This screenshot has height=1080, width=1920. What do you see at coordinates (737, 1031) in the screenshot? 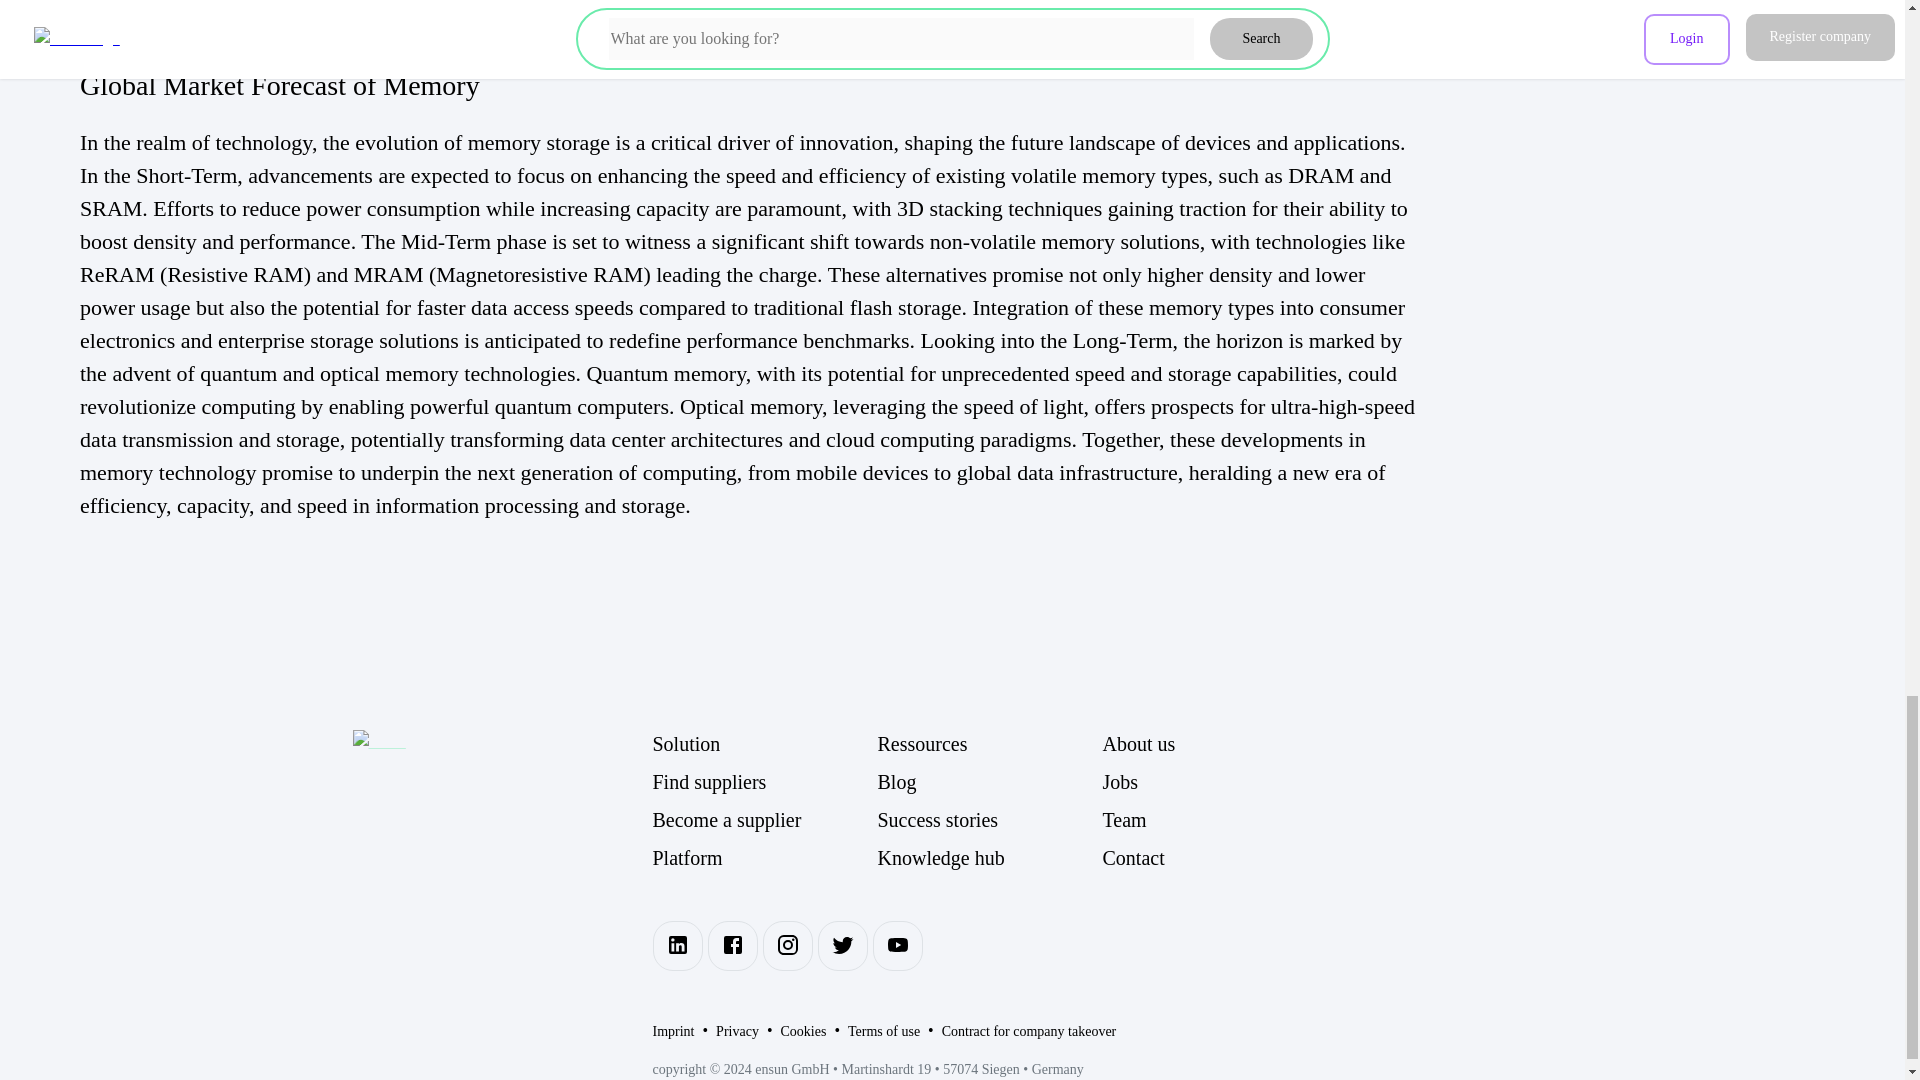
I see `Privacy` at bounding box center [737, 1031].